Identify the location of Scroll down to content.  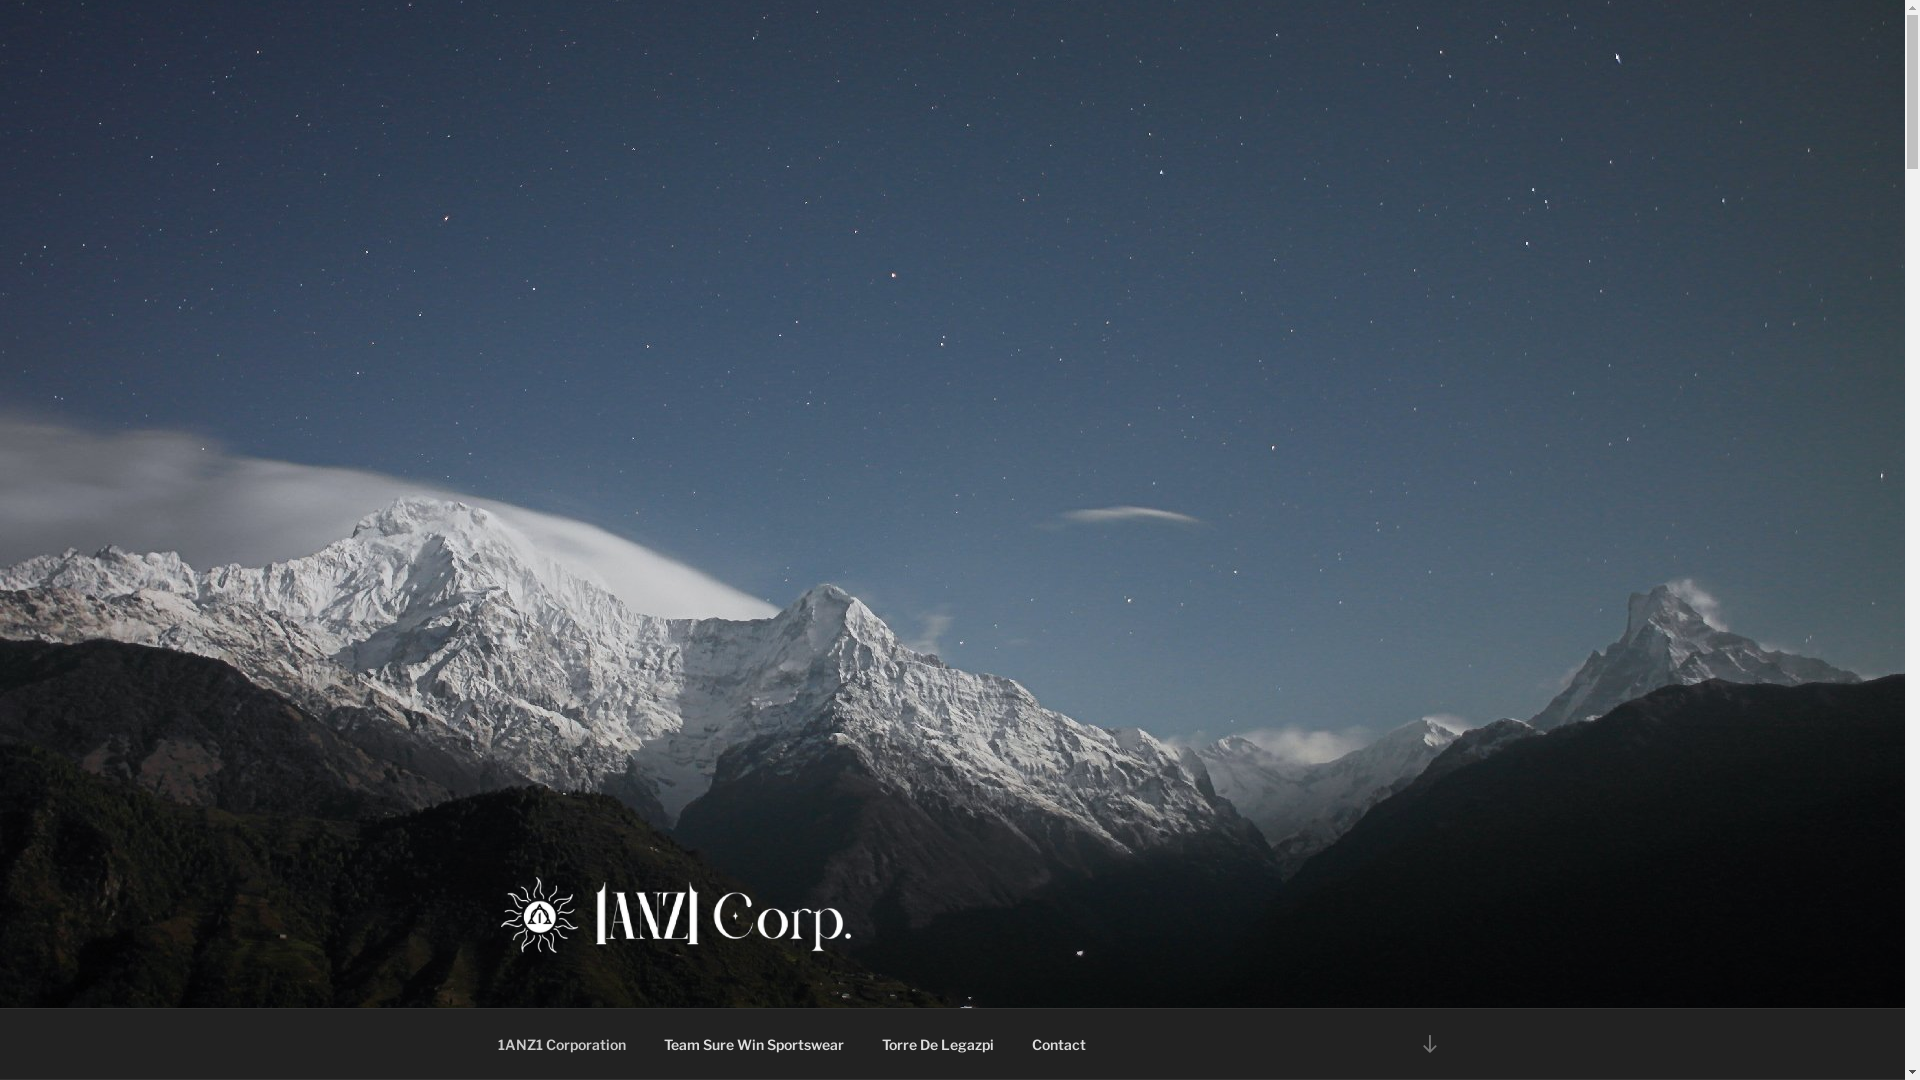
(1429, 1044).